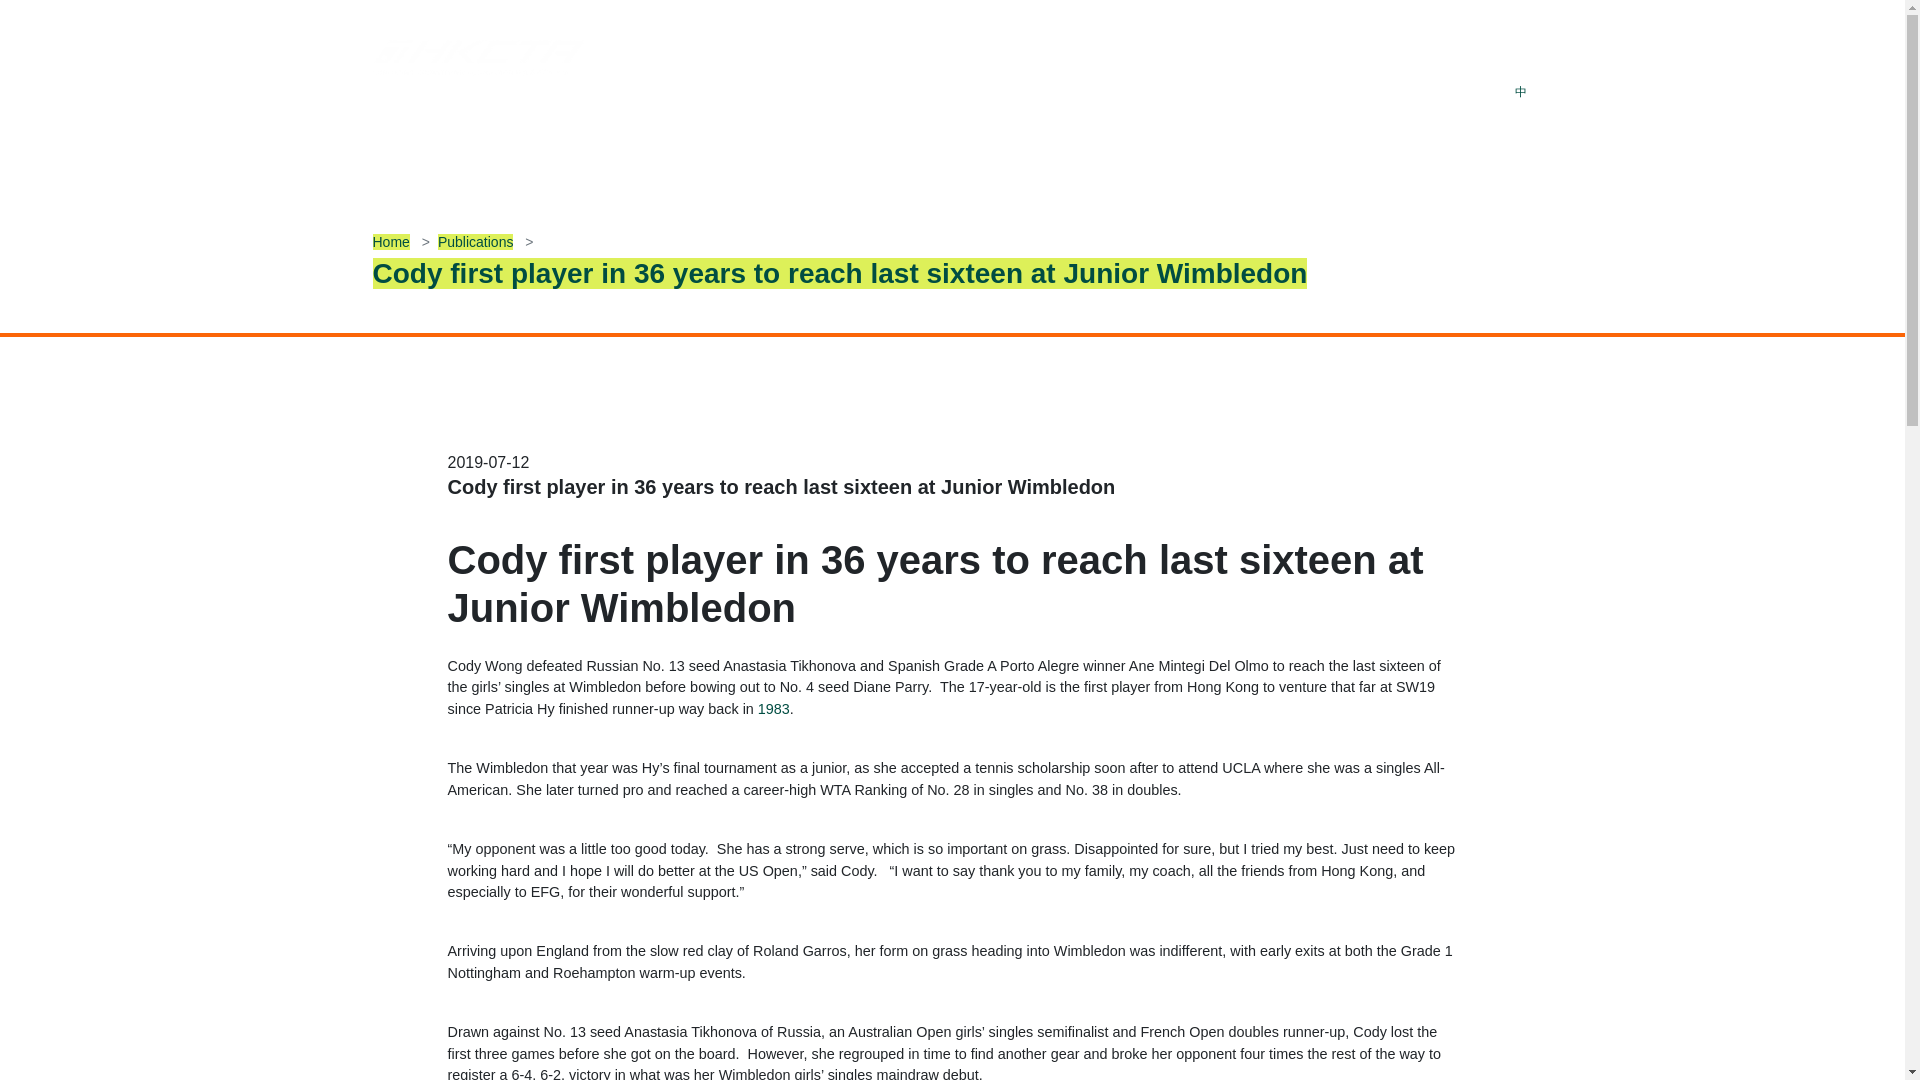 The image size is (1920, 1080). I want to click on TOURNAMENTS, so click(541, 146).